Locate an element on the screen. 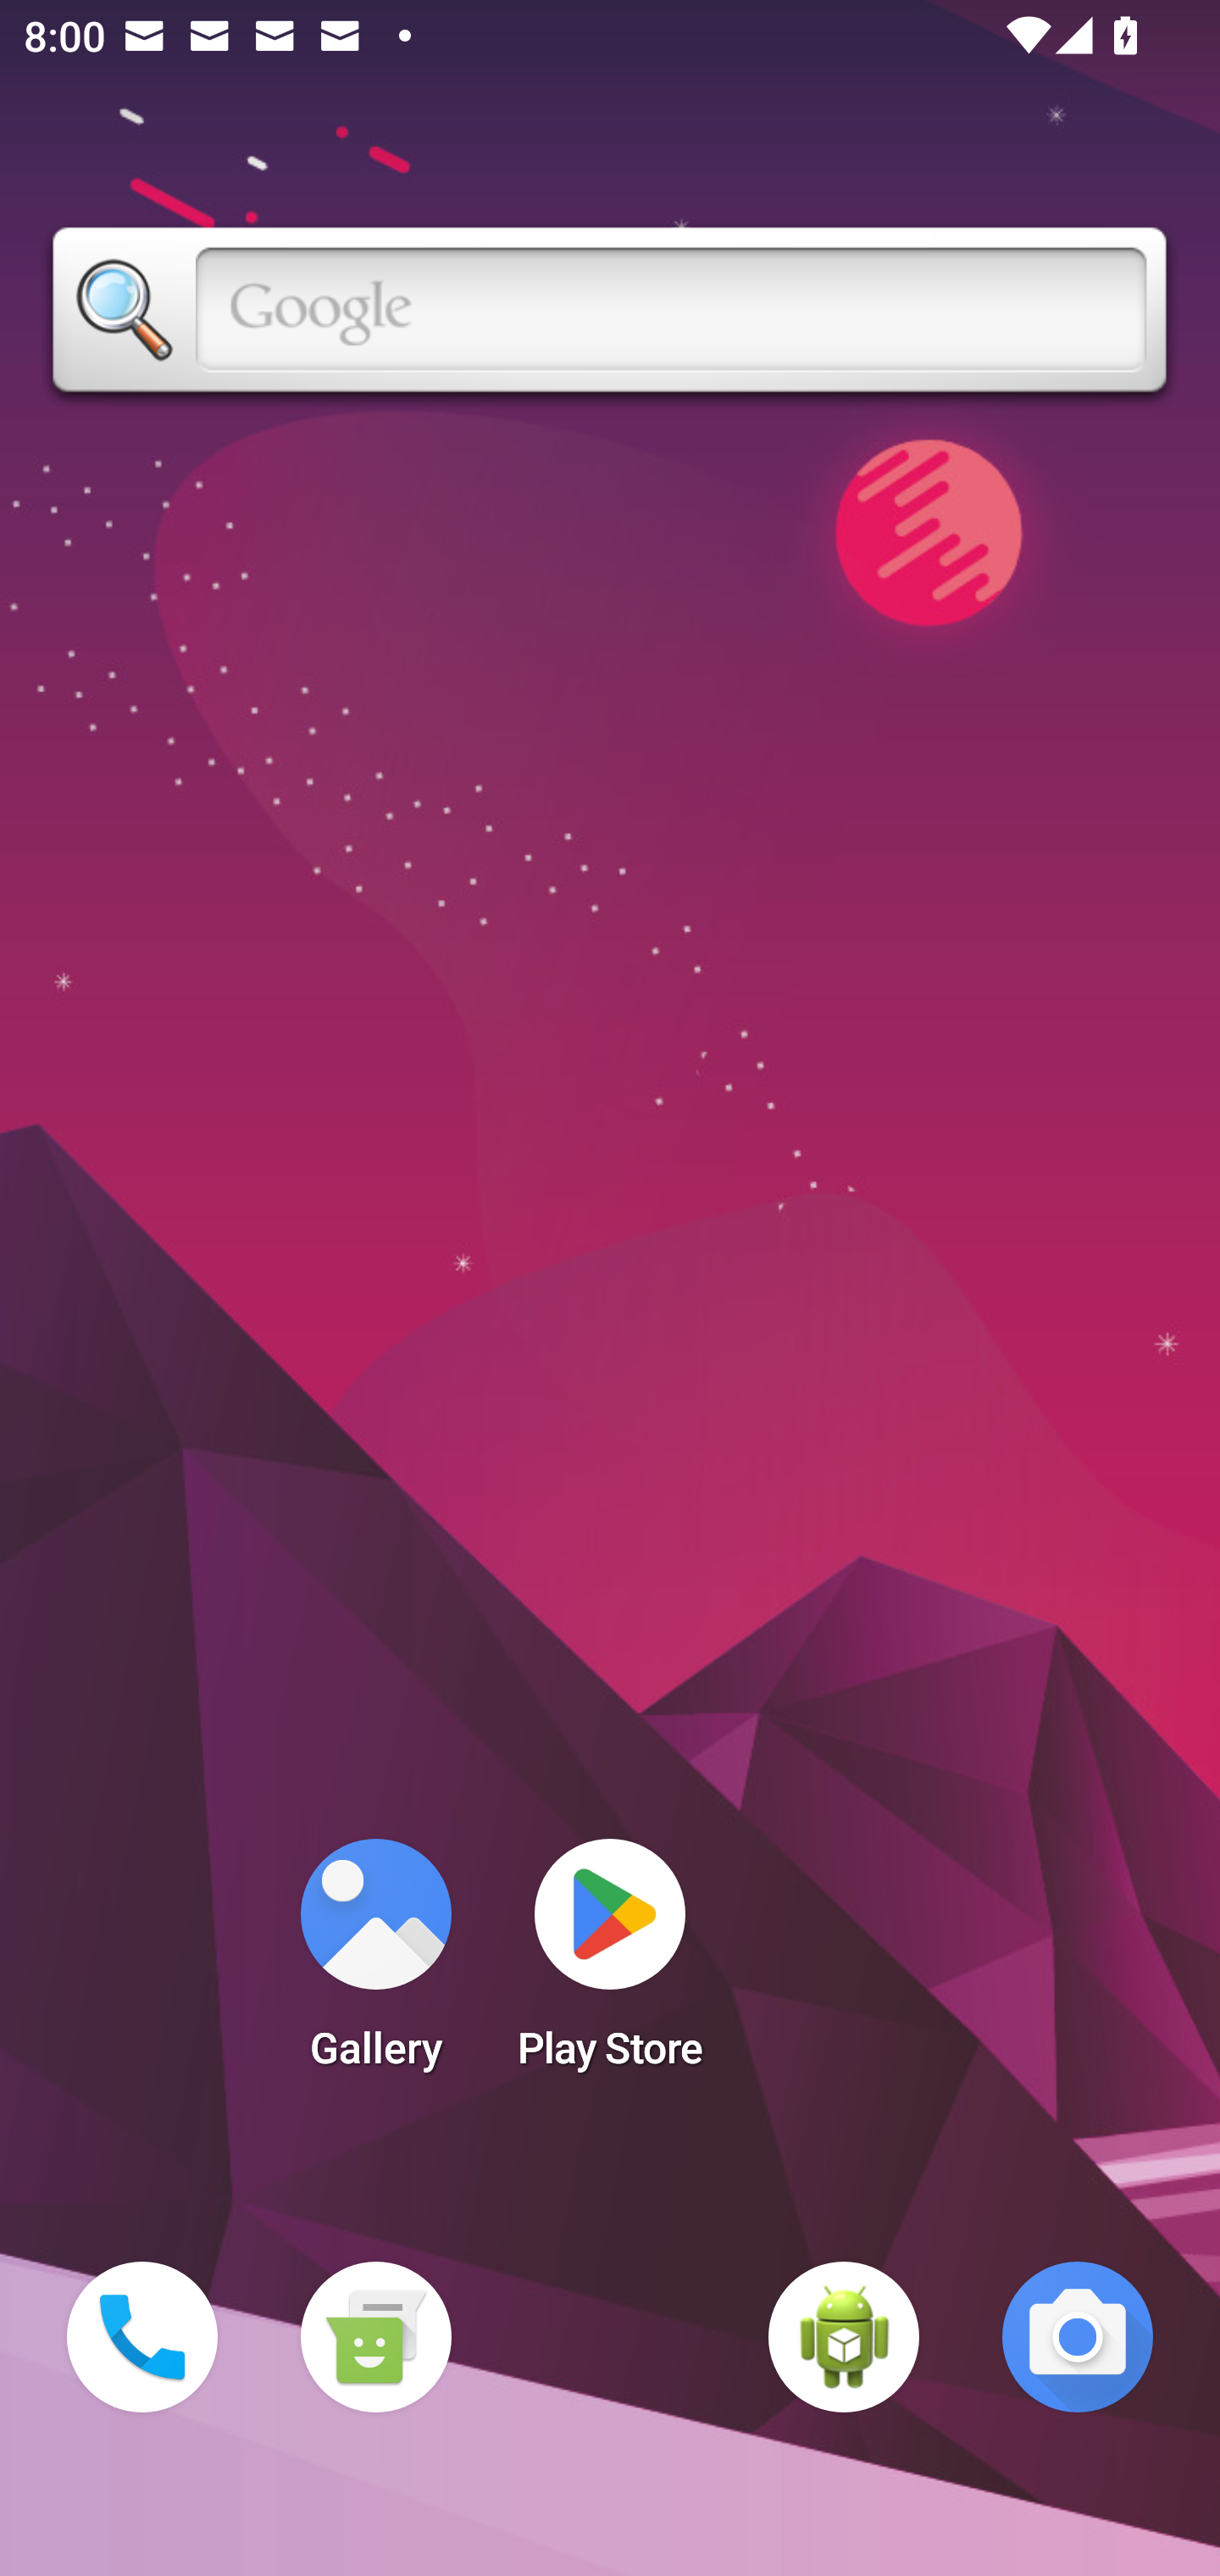 This screenshot has width=1220, height=2576. WebView Browser Tester is located at coordinates (844, 2337).